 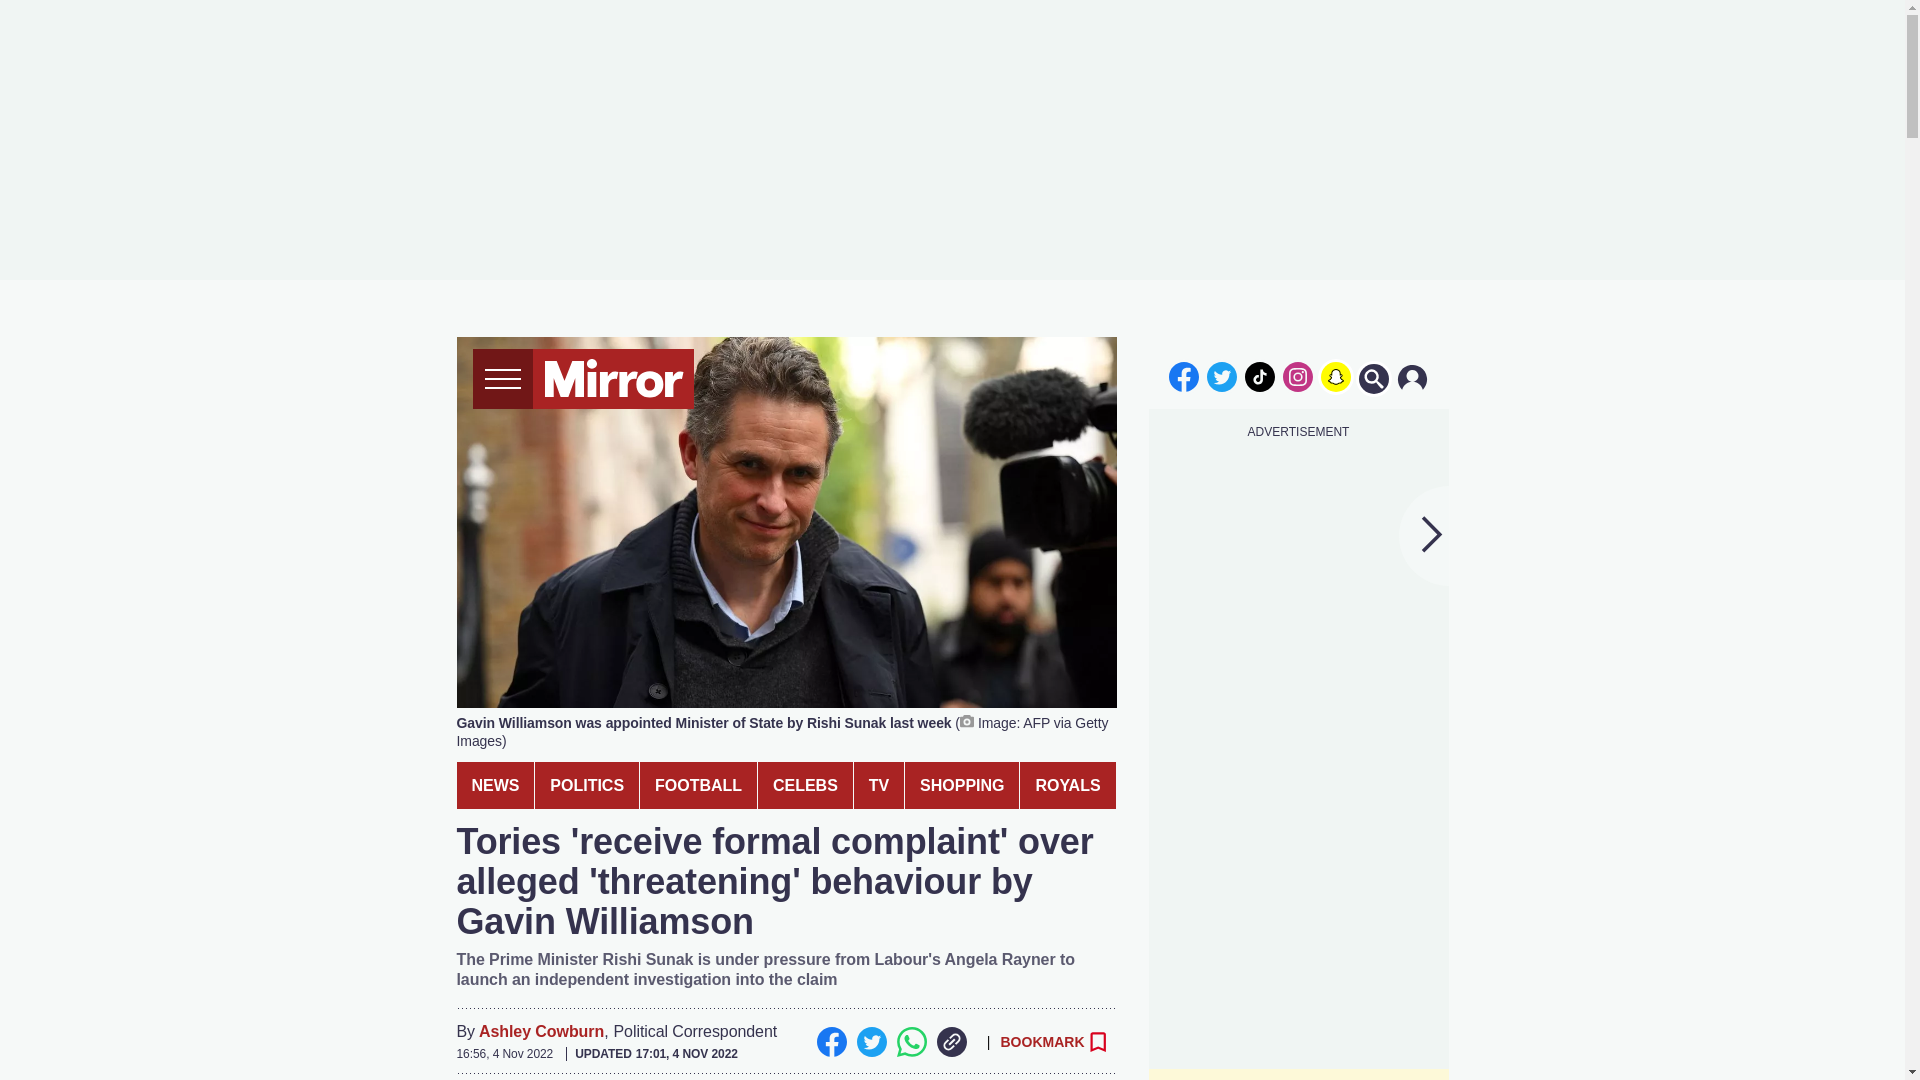 What do you see at coordinates (698, 785) in the screenshot?
I see `FOOTBALL` at bounding box center [698, 785].